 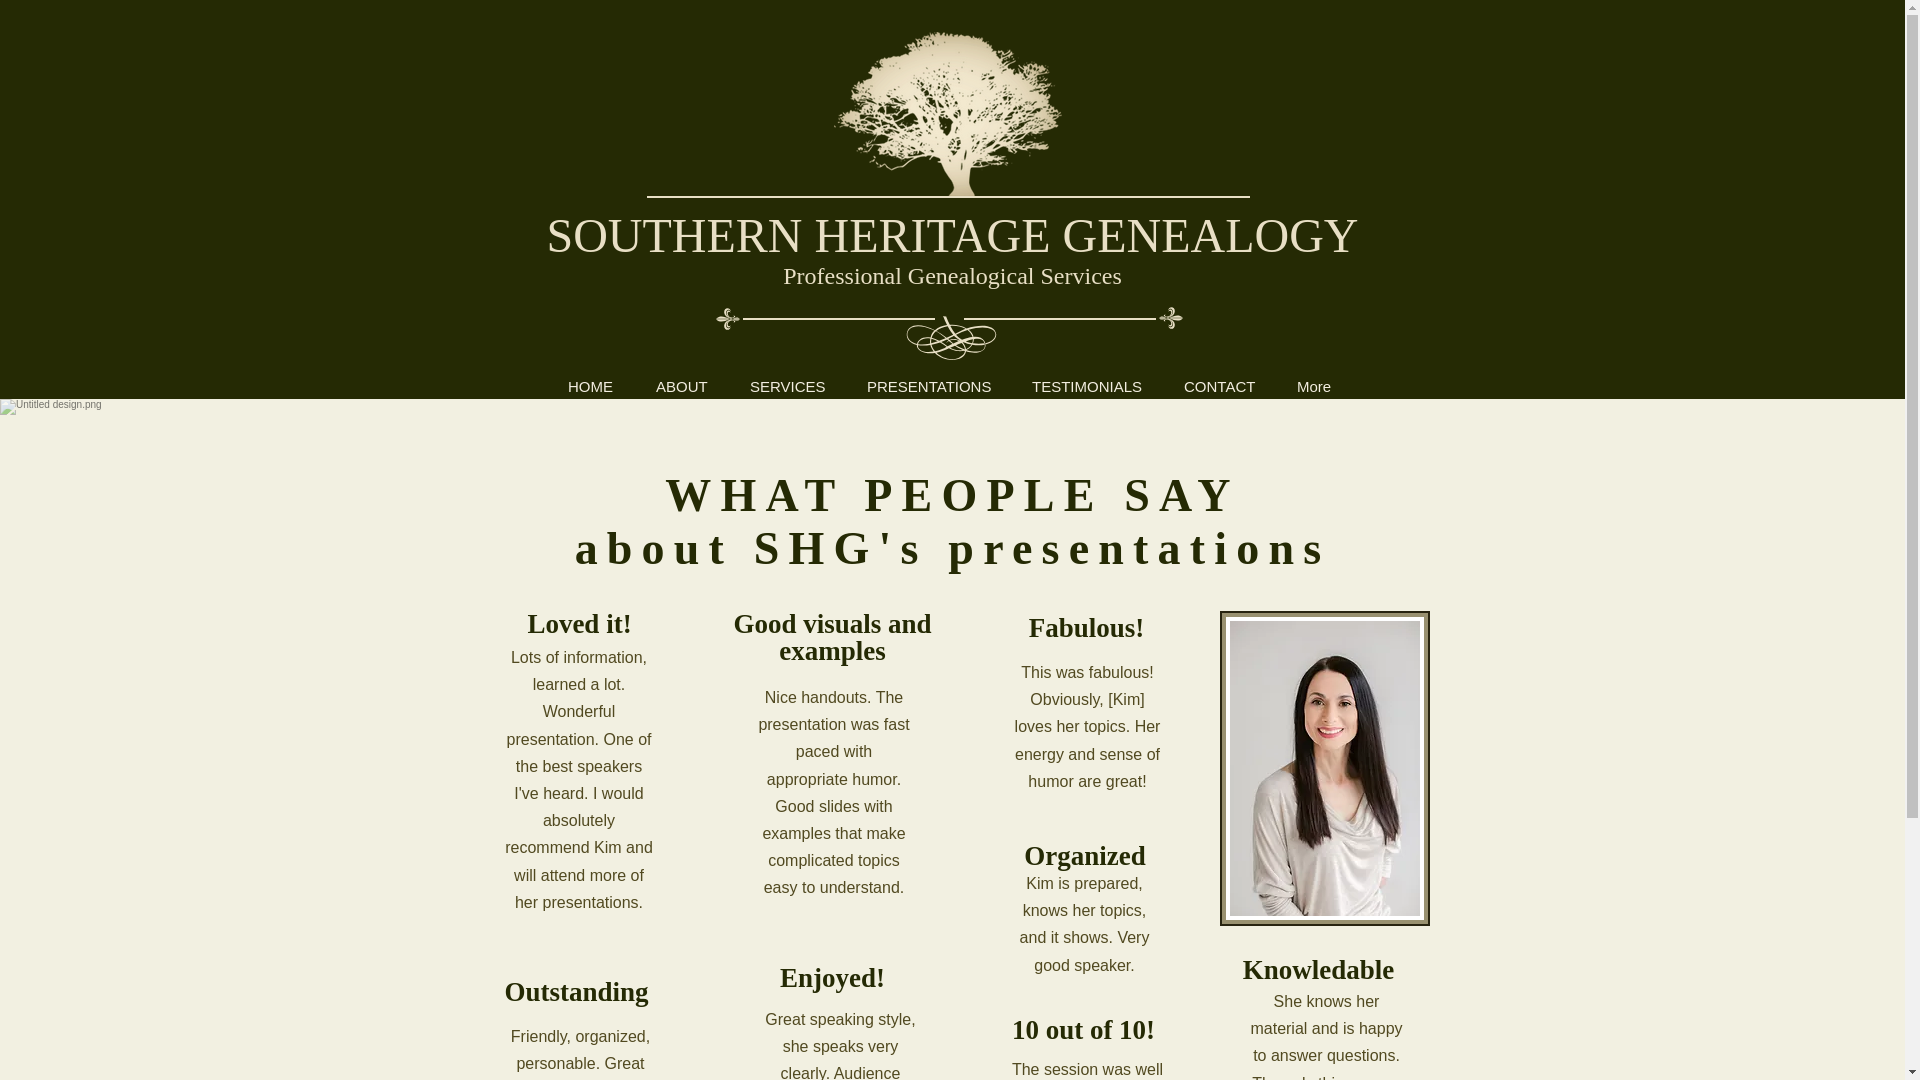 I want to click on PRESENTATIONS, so click(x=928, y=386).